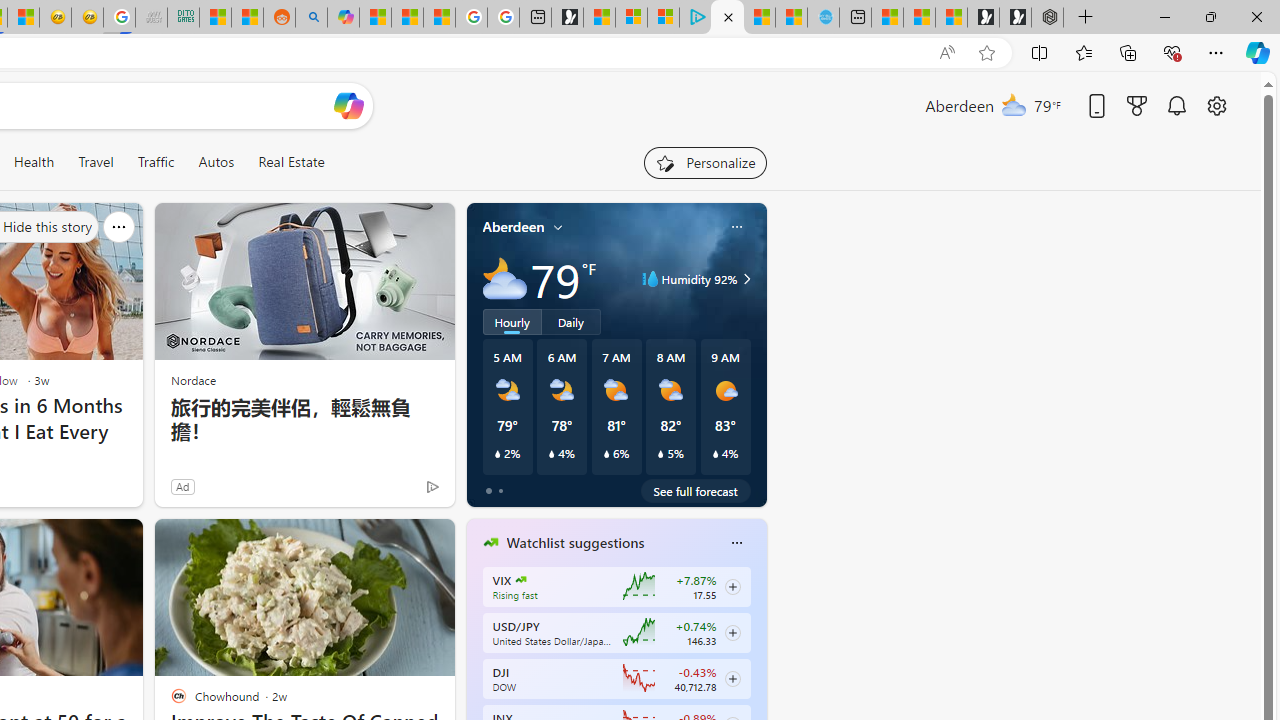 Image resolution: width=1280 pixels, height=720 pixels. Describe the element at coordinates (1210, 16) in the screenshot. I see `Restore` at that location.